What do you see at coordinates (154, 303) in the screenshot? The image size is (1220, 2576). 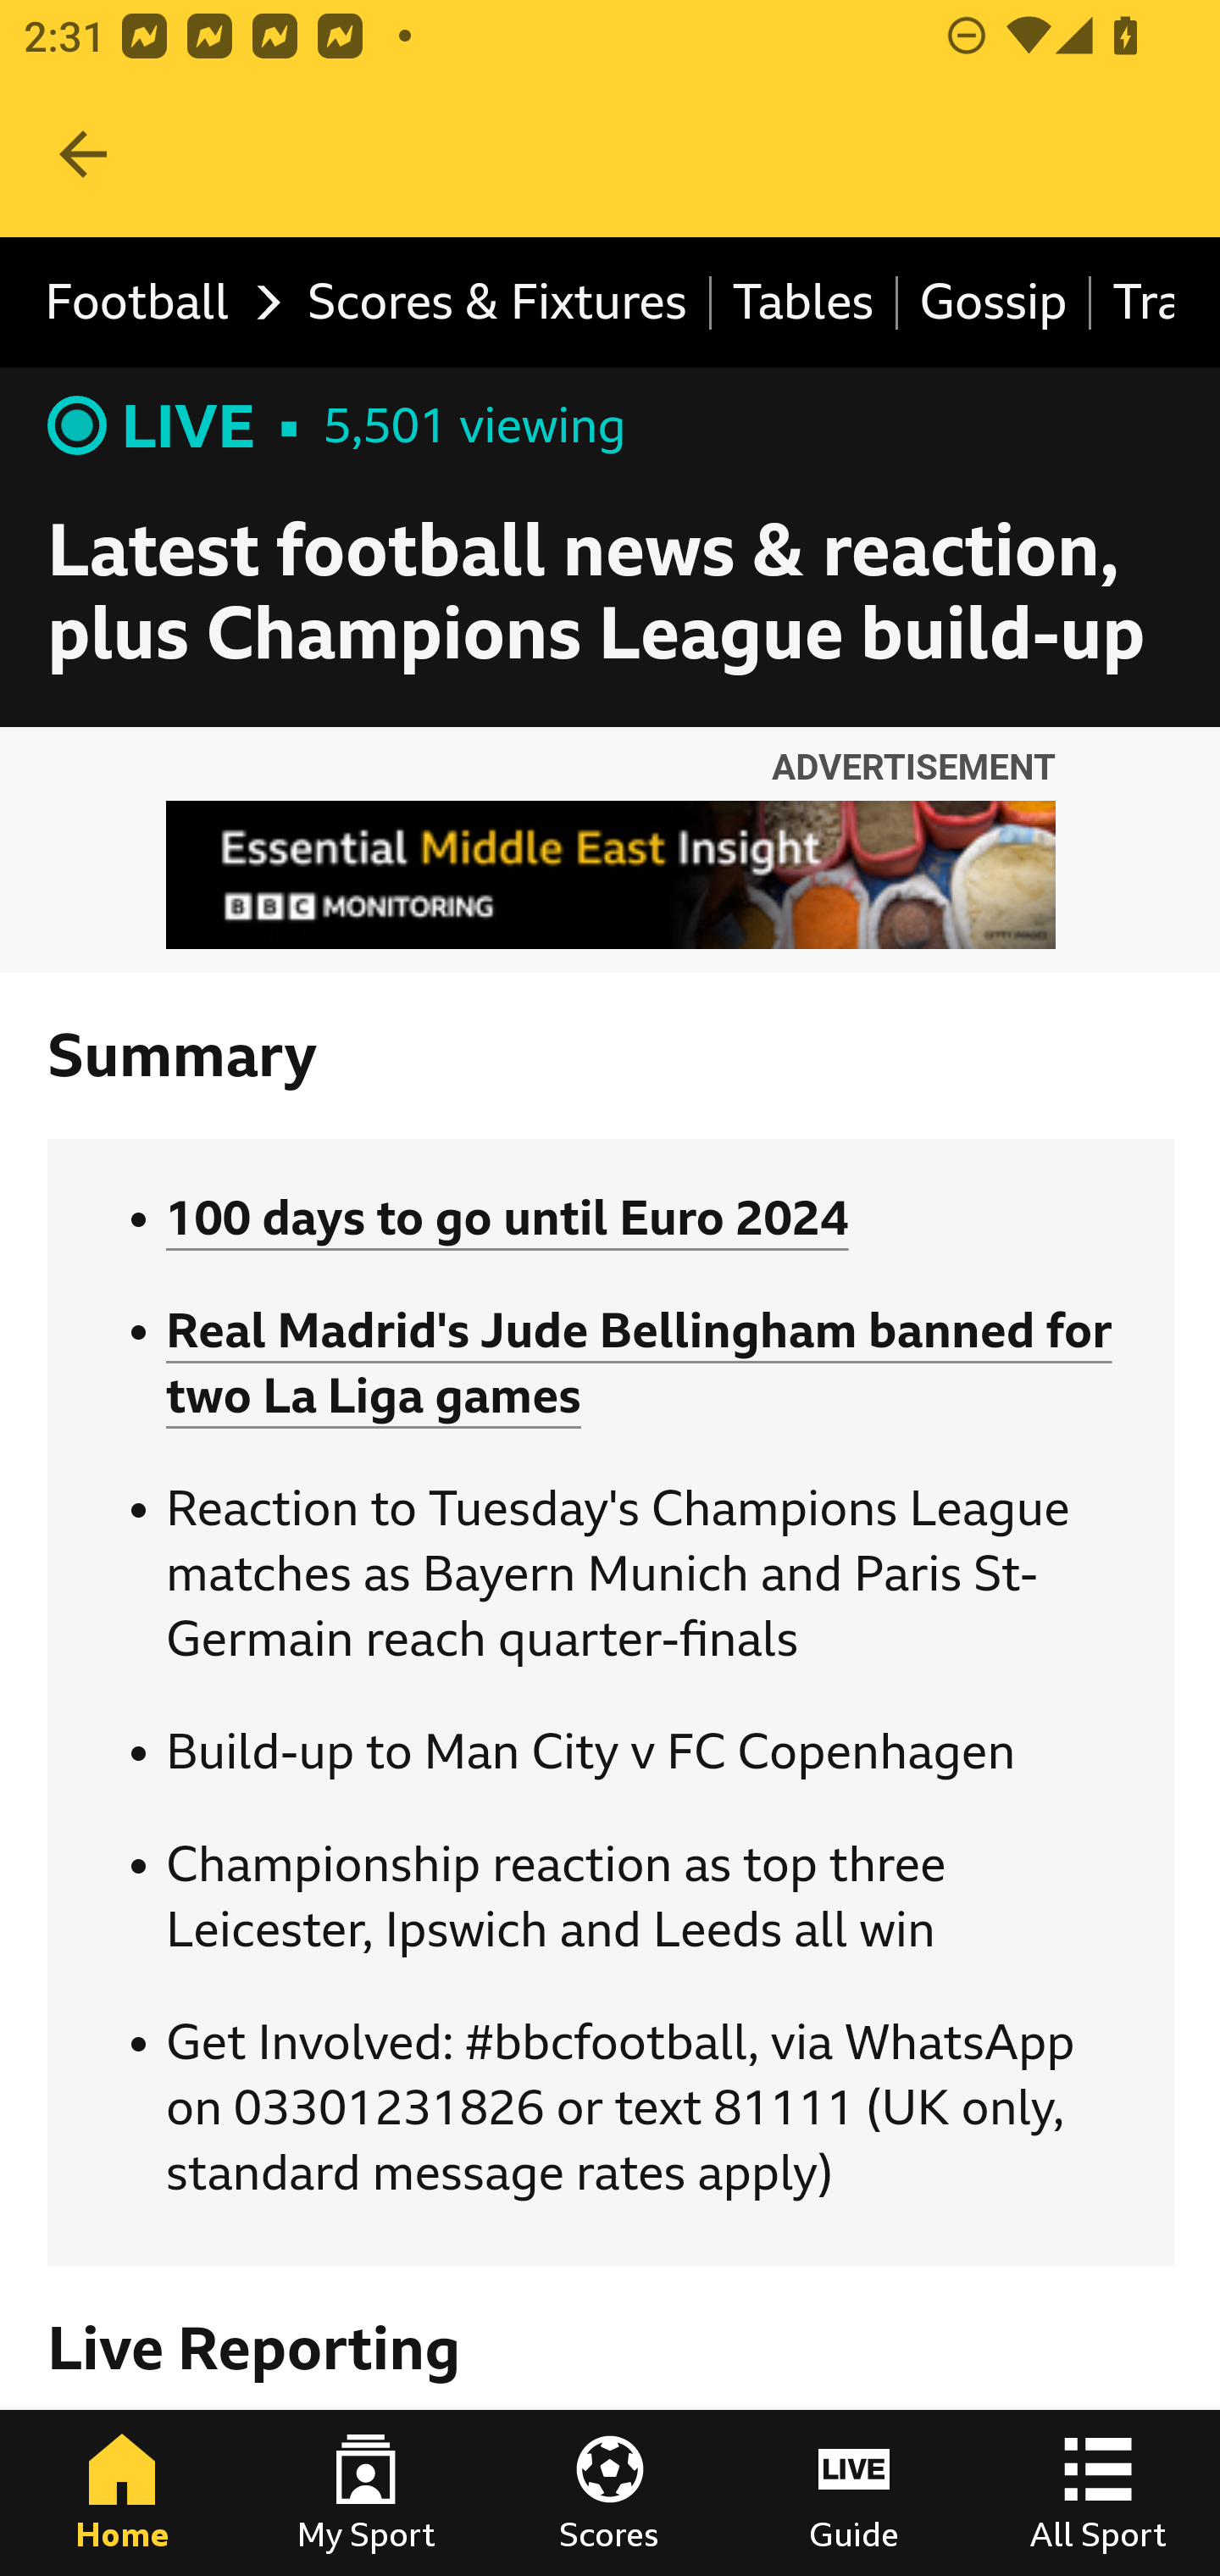 I see `Football` at bounding box center [154, 303].